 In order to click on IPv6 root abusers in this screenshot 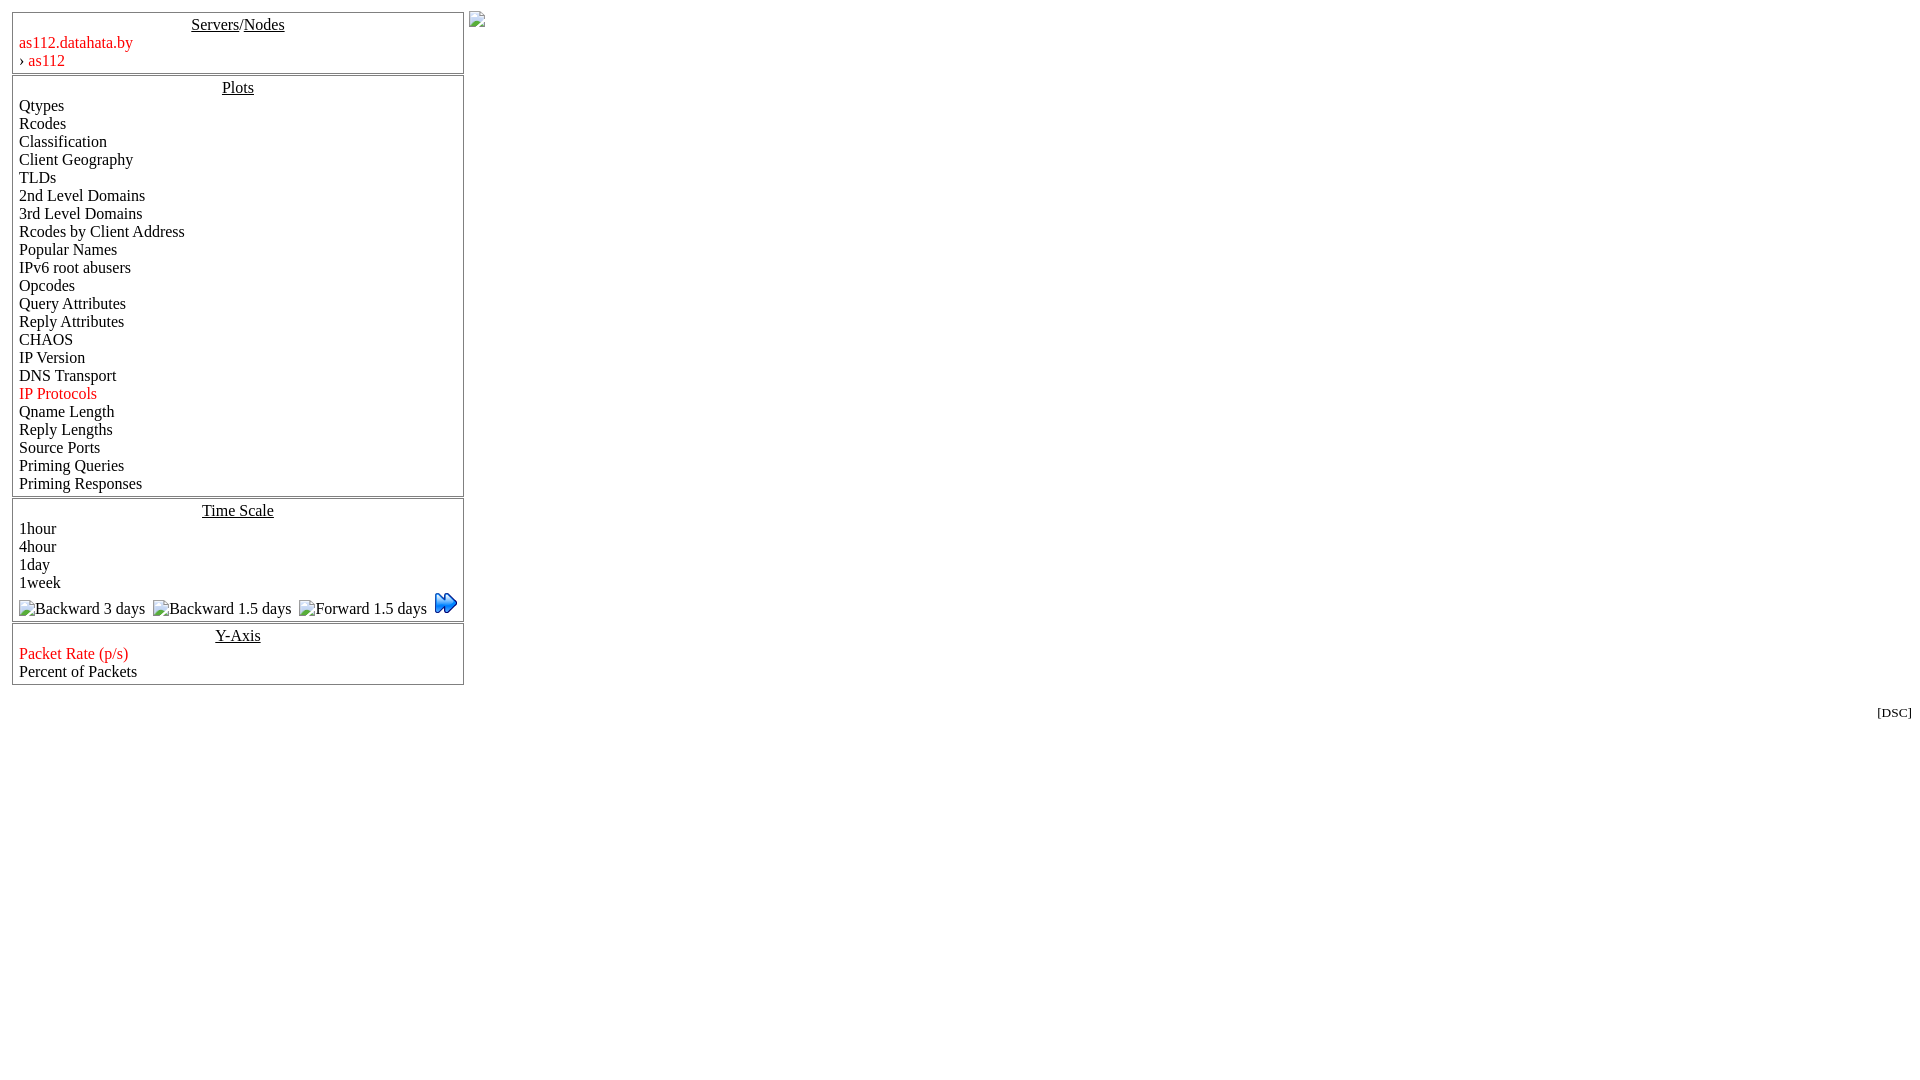, I will do `click(75, 268)`.